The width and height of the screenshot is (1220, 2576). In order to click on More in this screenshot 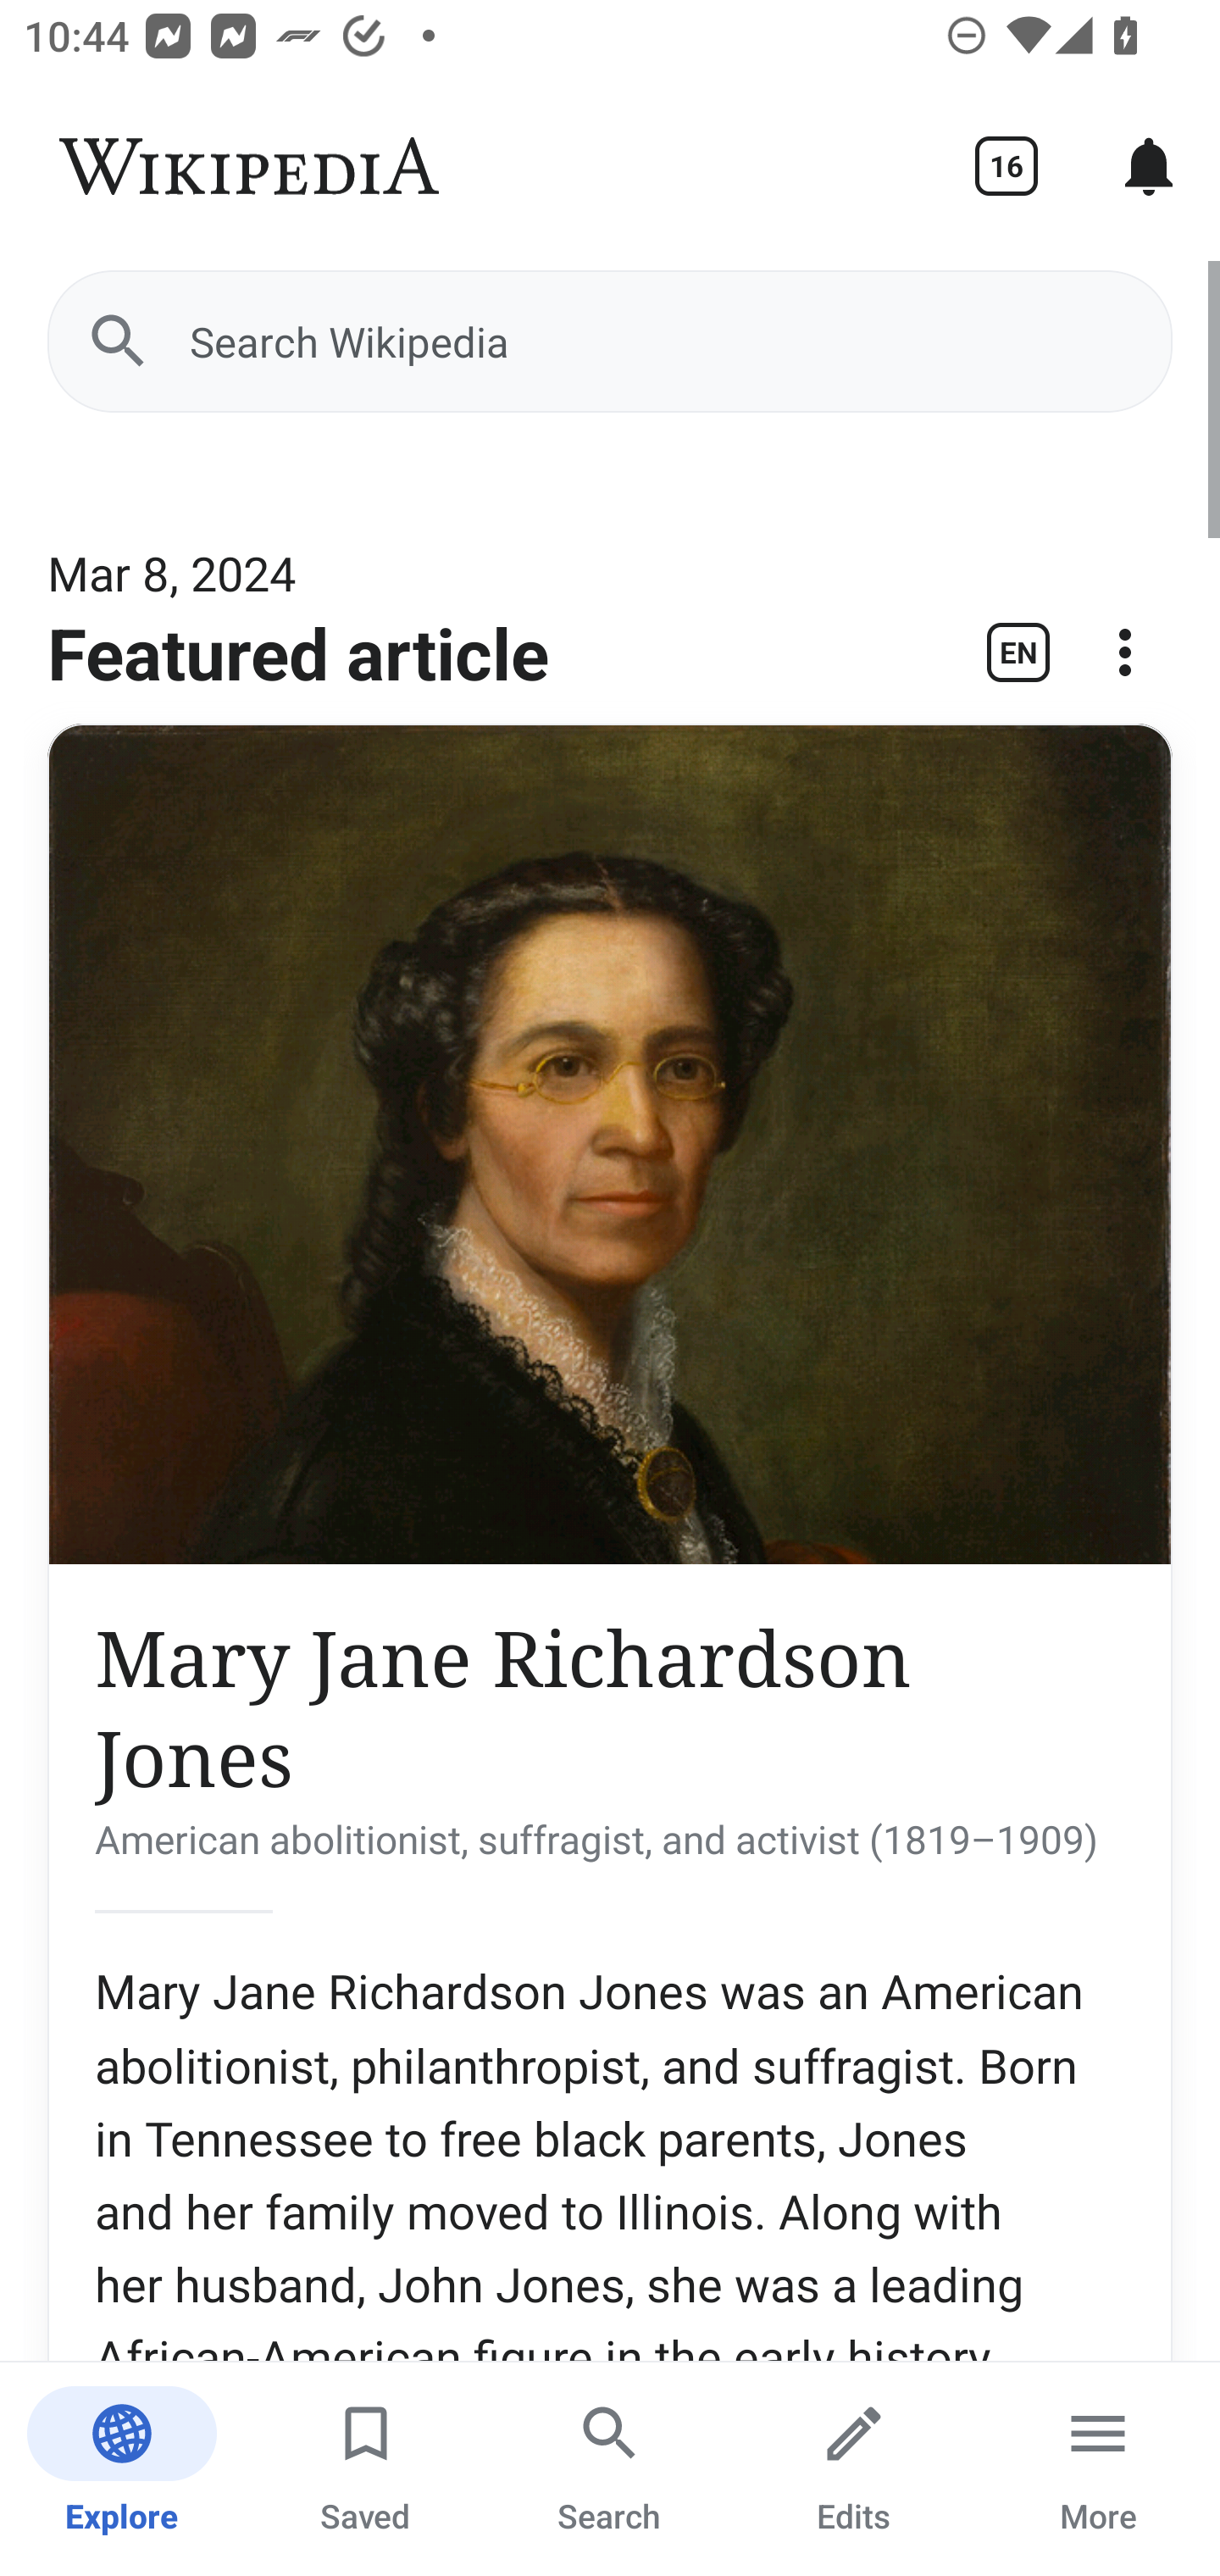, I will do `click(1098, 2469)`.